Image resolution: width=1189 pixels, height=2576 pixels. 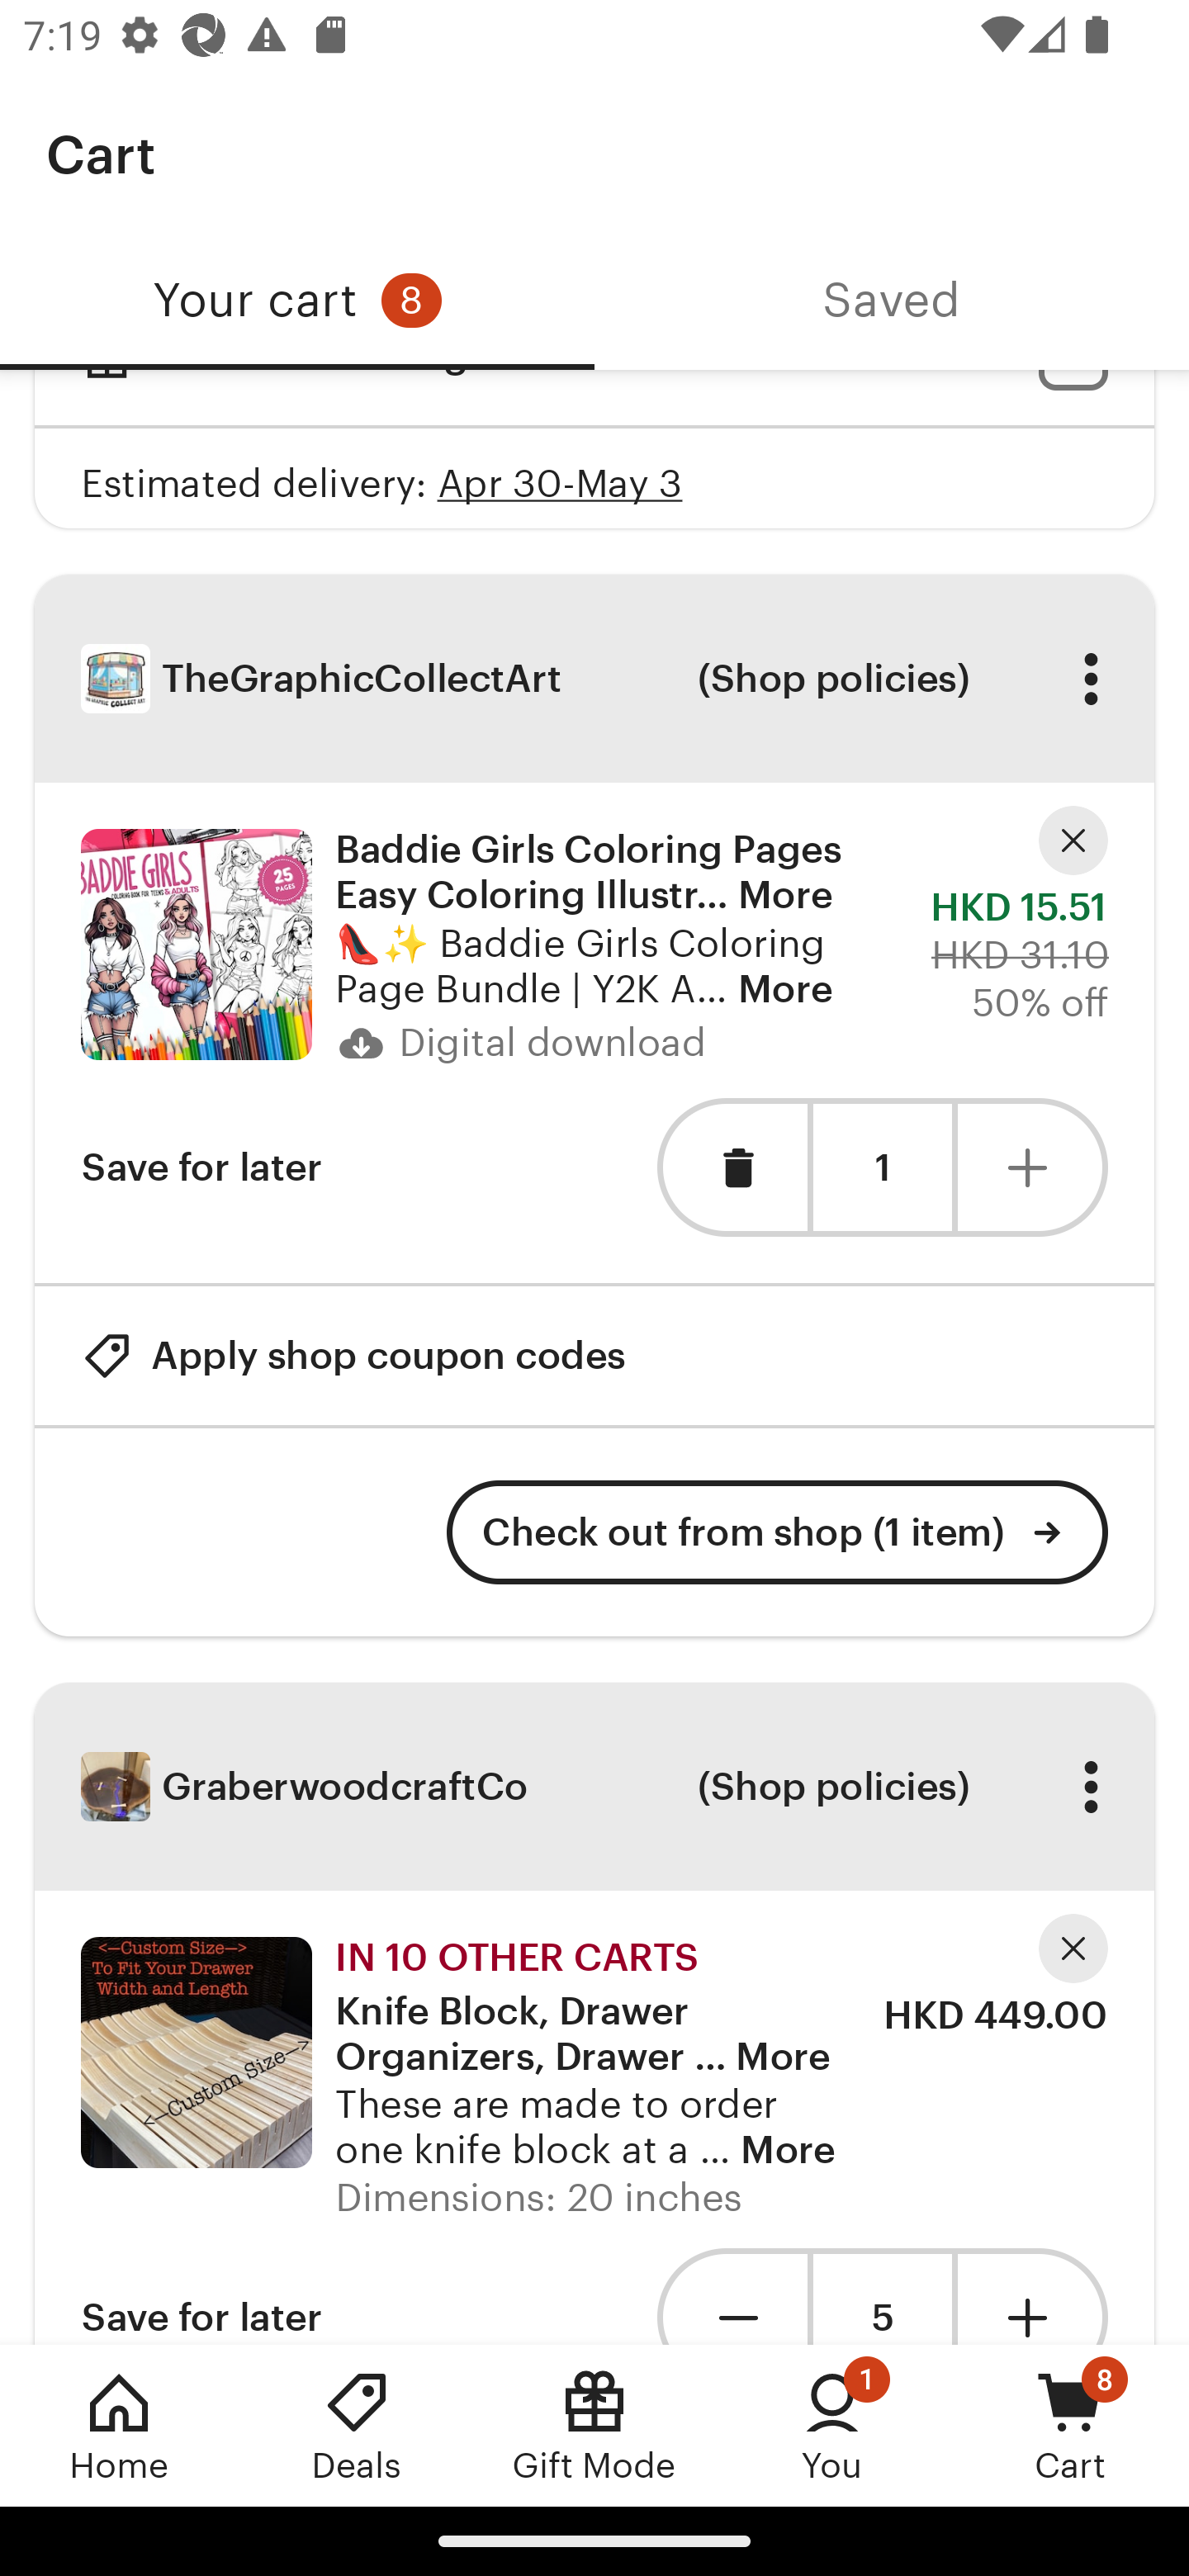 What do you see at coordinates (882, 2296) in the screenshot?
I see `5` at bounding box center [882, 2296].